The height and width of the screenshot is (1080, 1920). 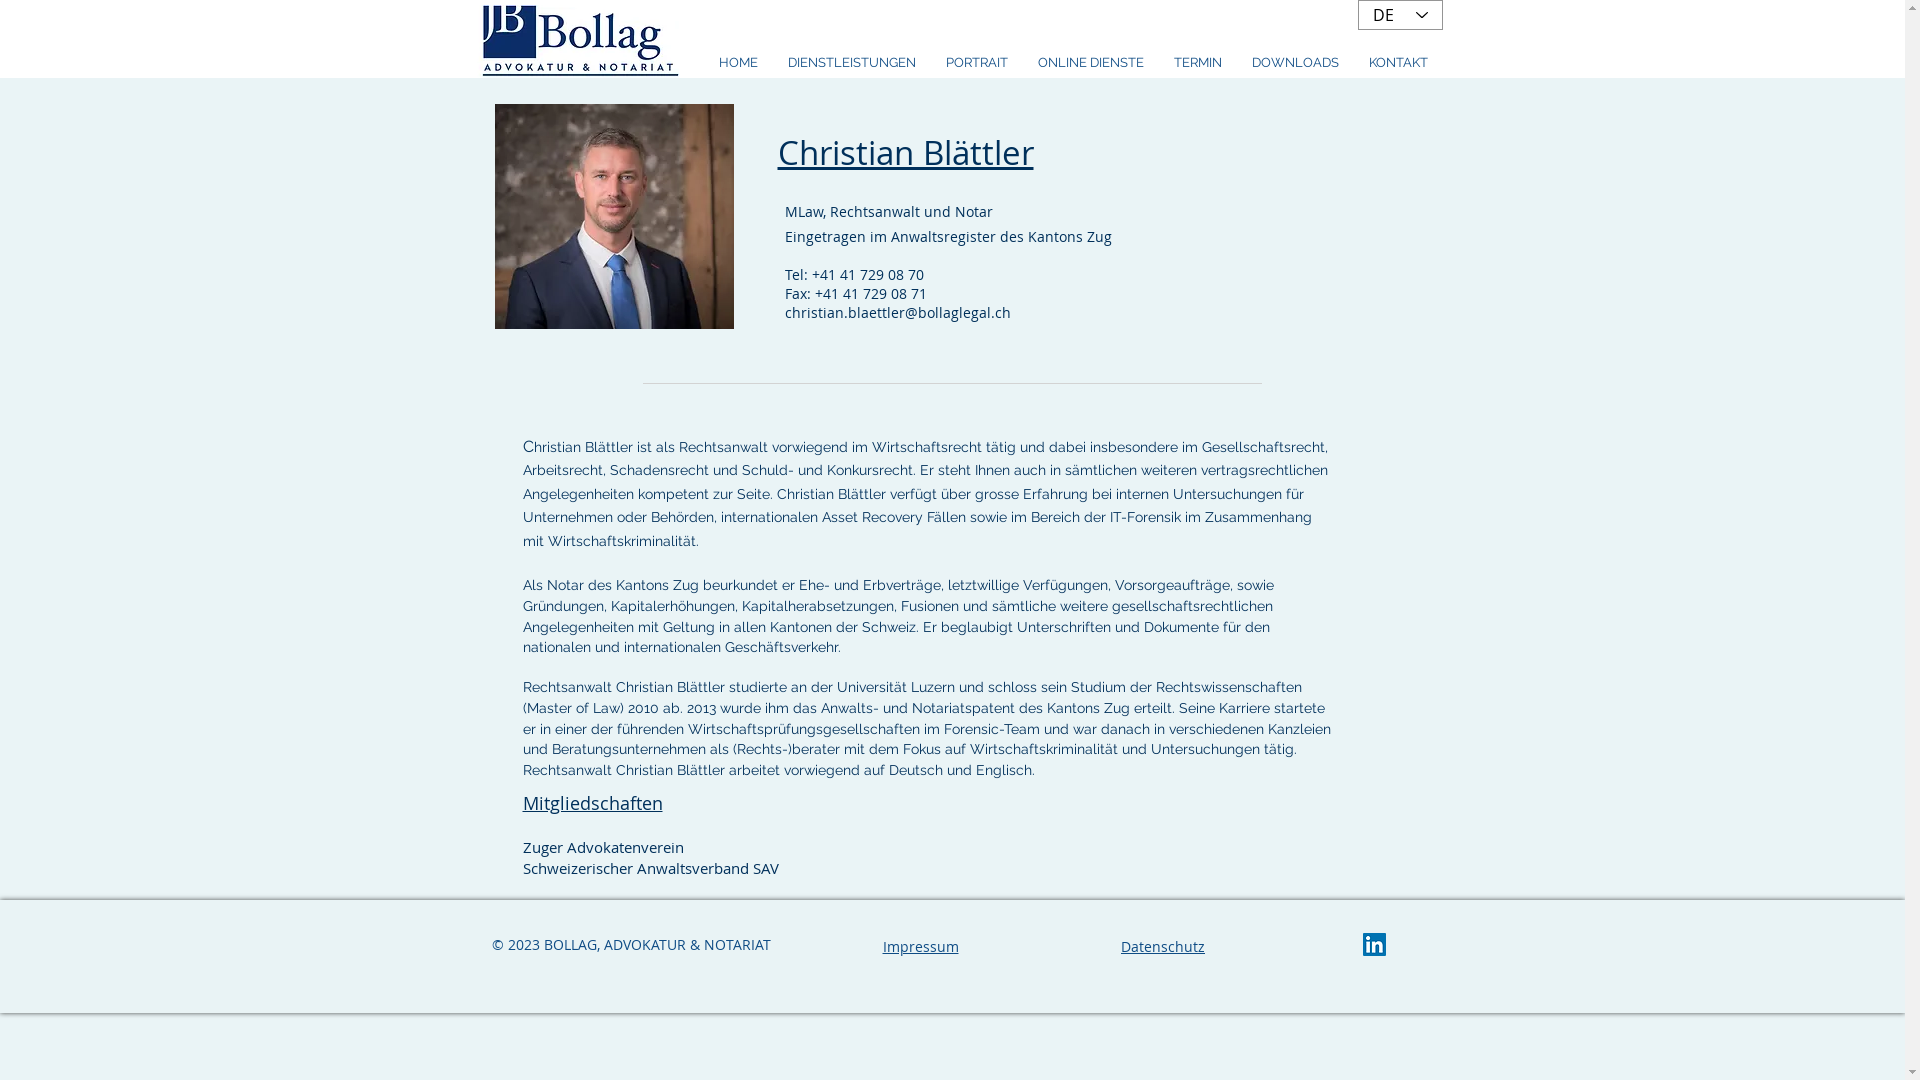 I want to click on DIENSTLEISTUNGEN, so click(x=851, y=62).